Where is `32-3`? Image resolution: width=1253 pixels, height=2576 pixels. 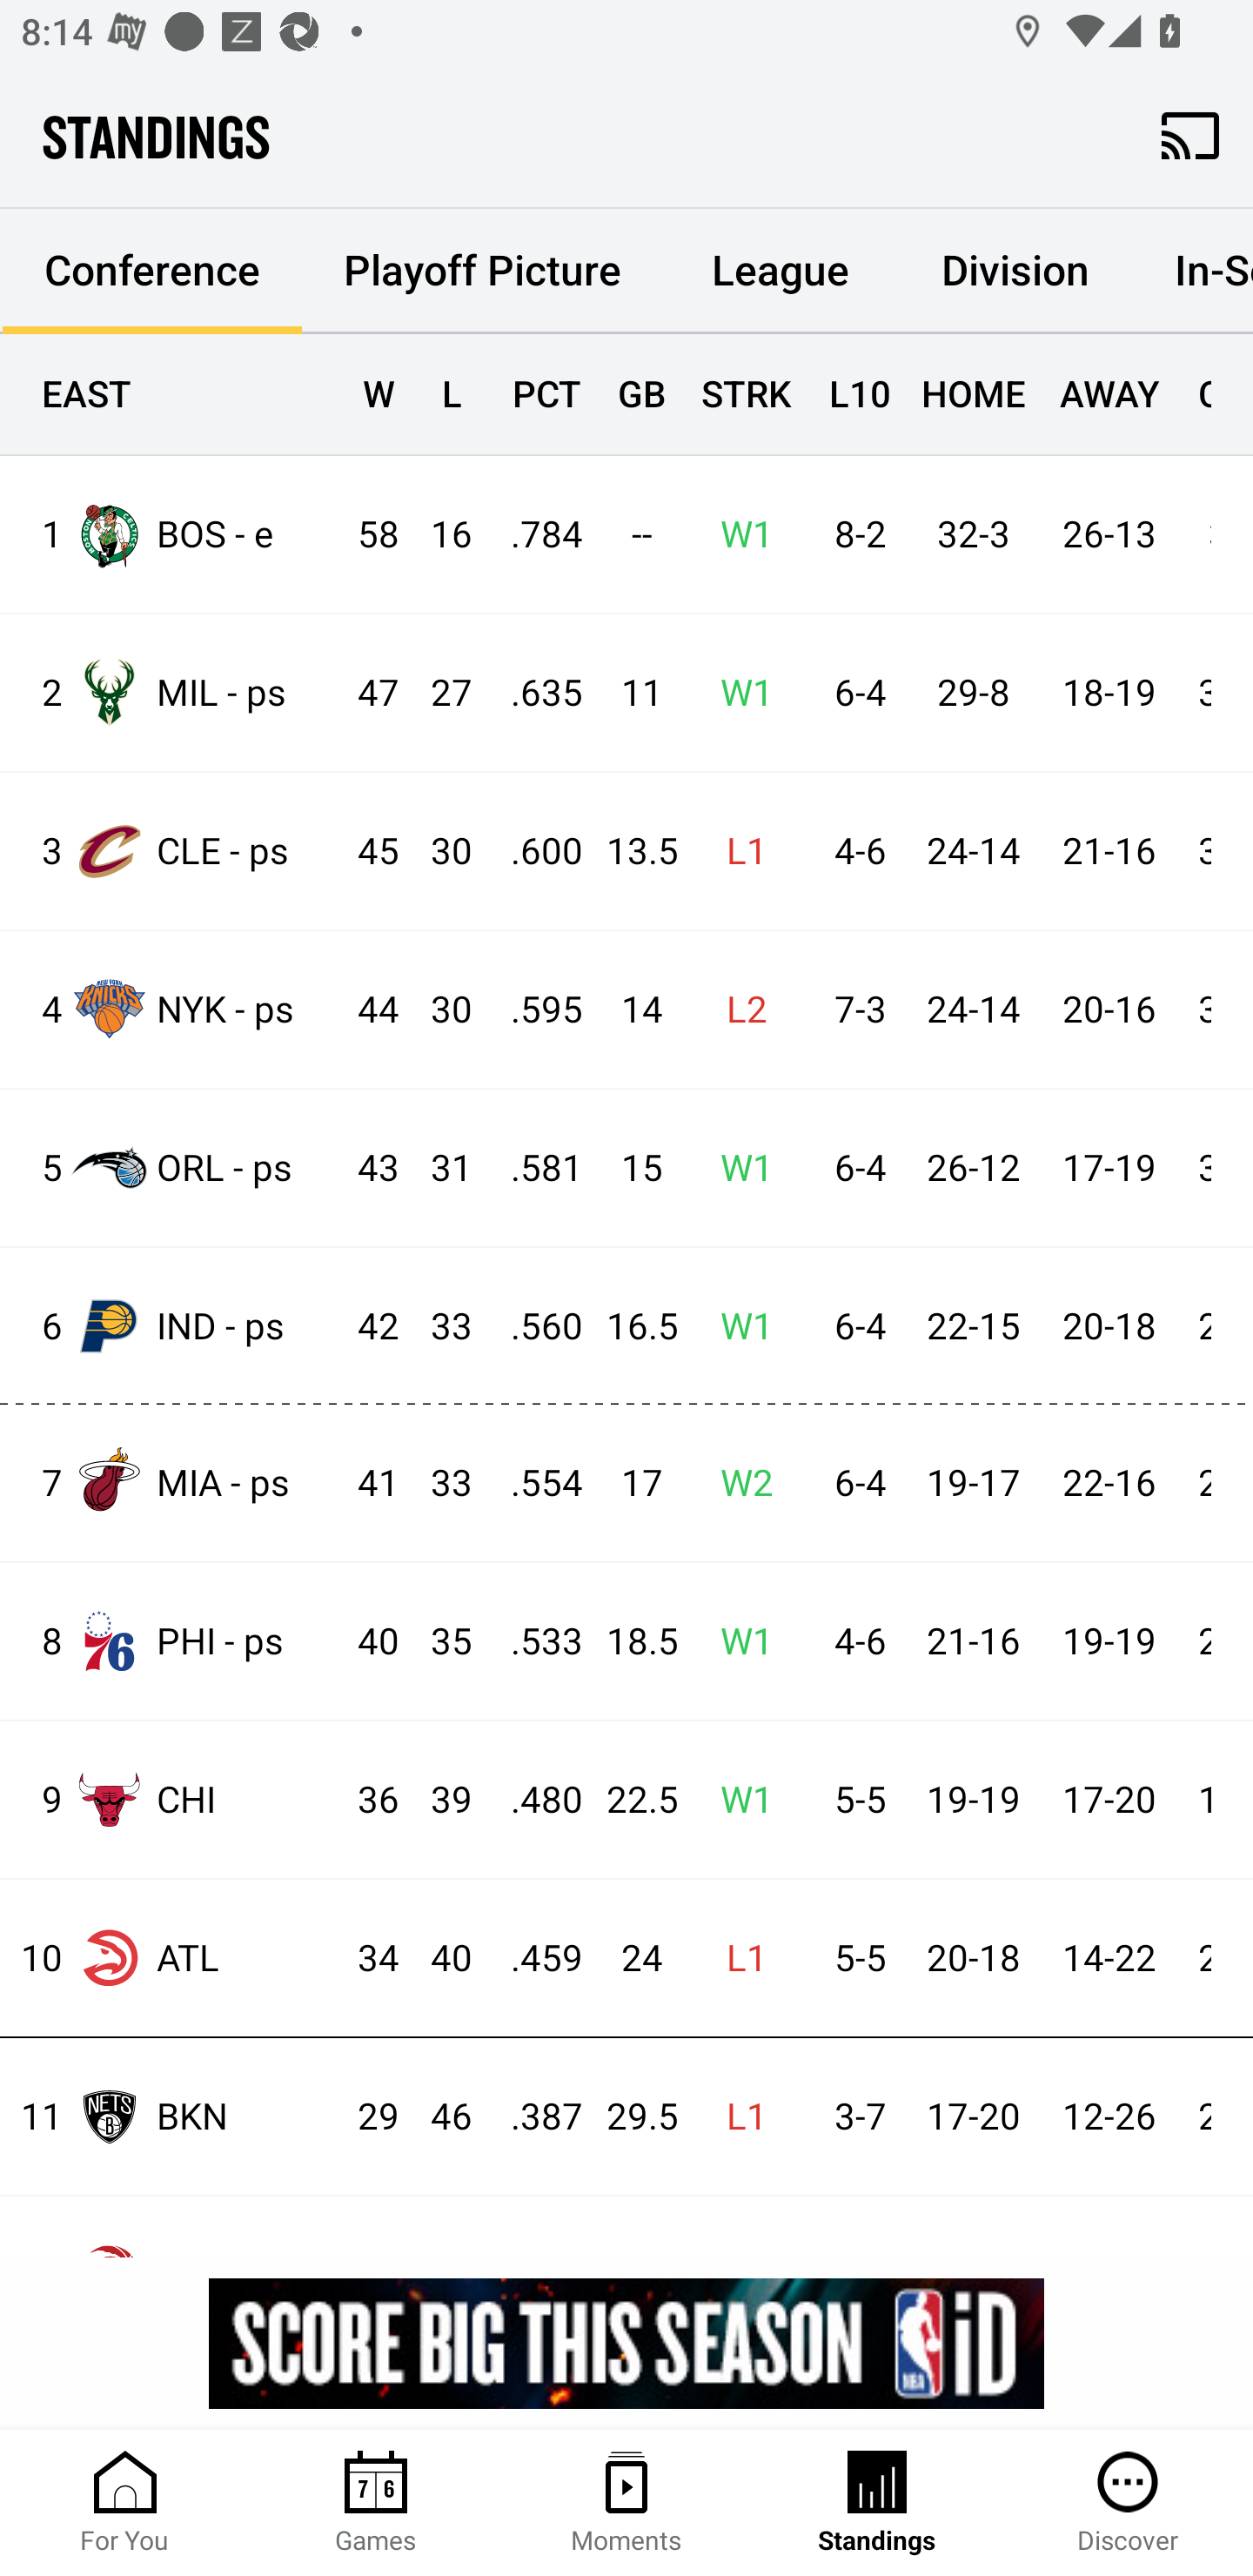 32-3 is located at coordinates (973, 534).